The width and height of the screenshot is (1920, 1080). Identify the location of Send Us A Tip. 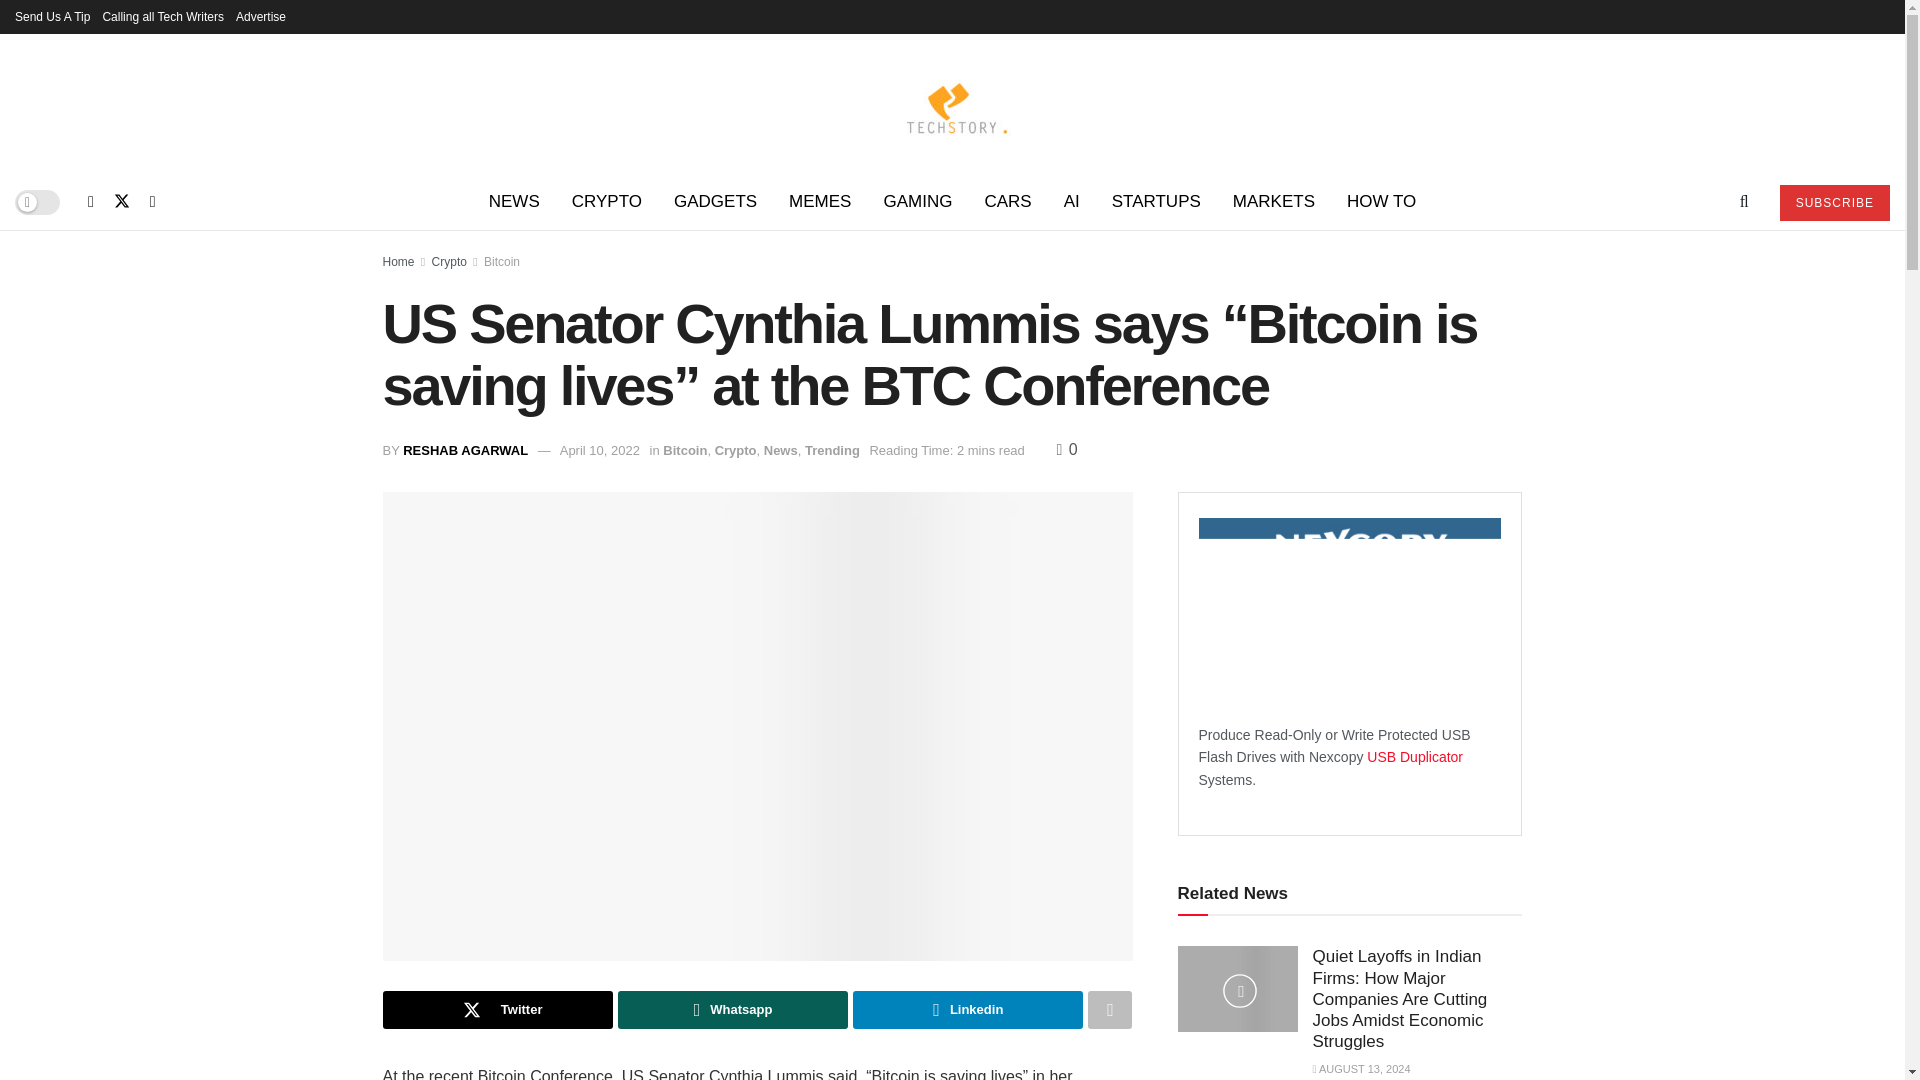
(52, 16).